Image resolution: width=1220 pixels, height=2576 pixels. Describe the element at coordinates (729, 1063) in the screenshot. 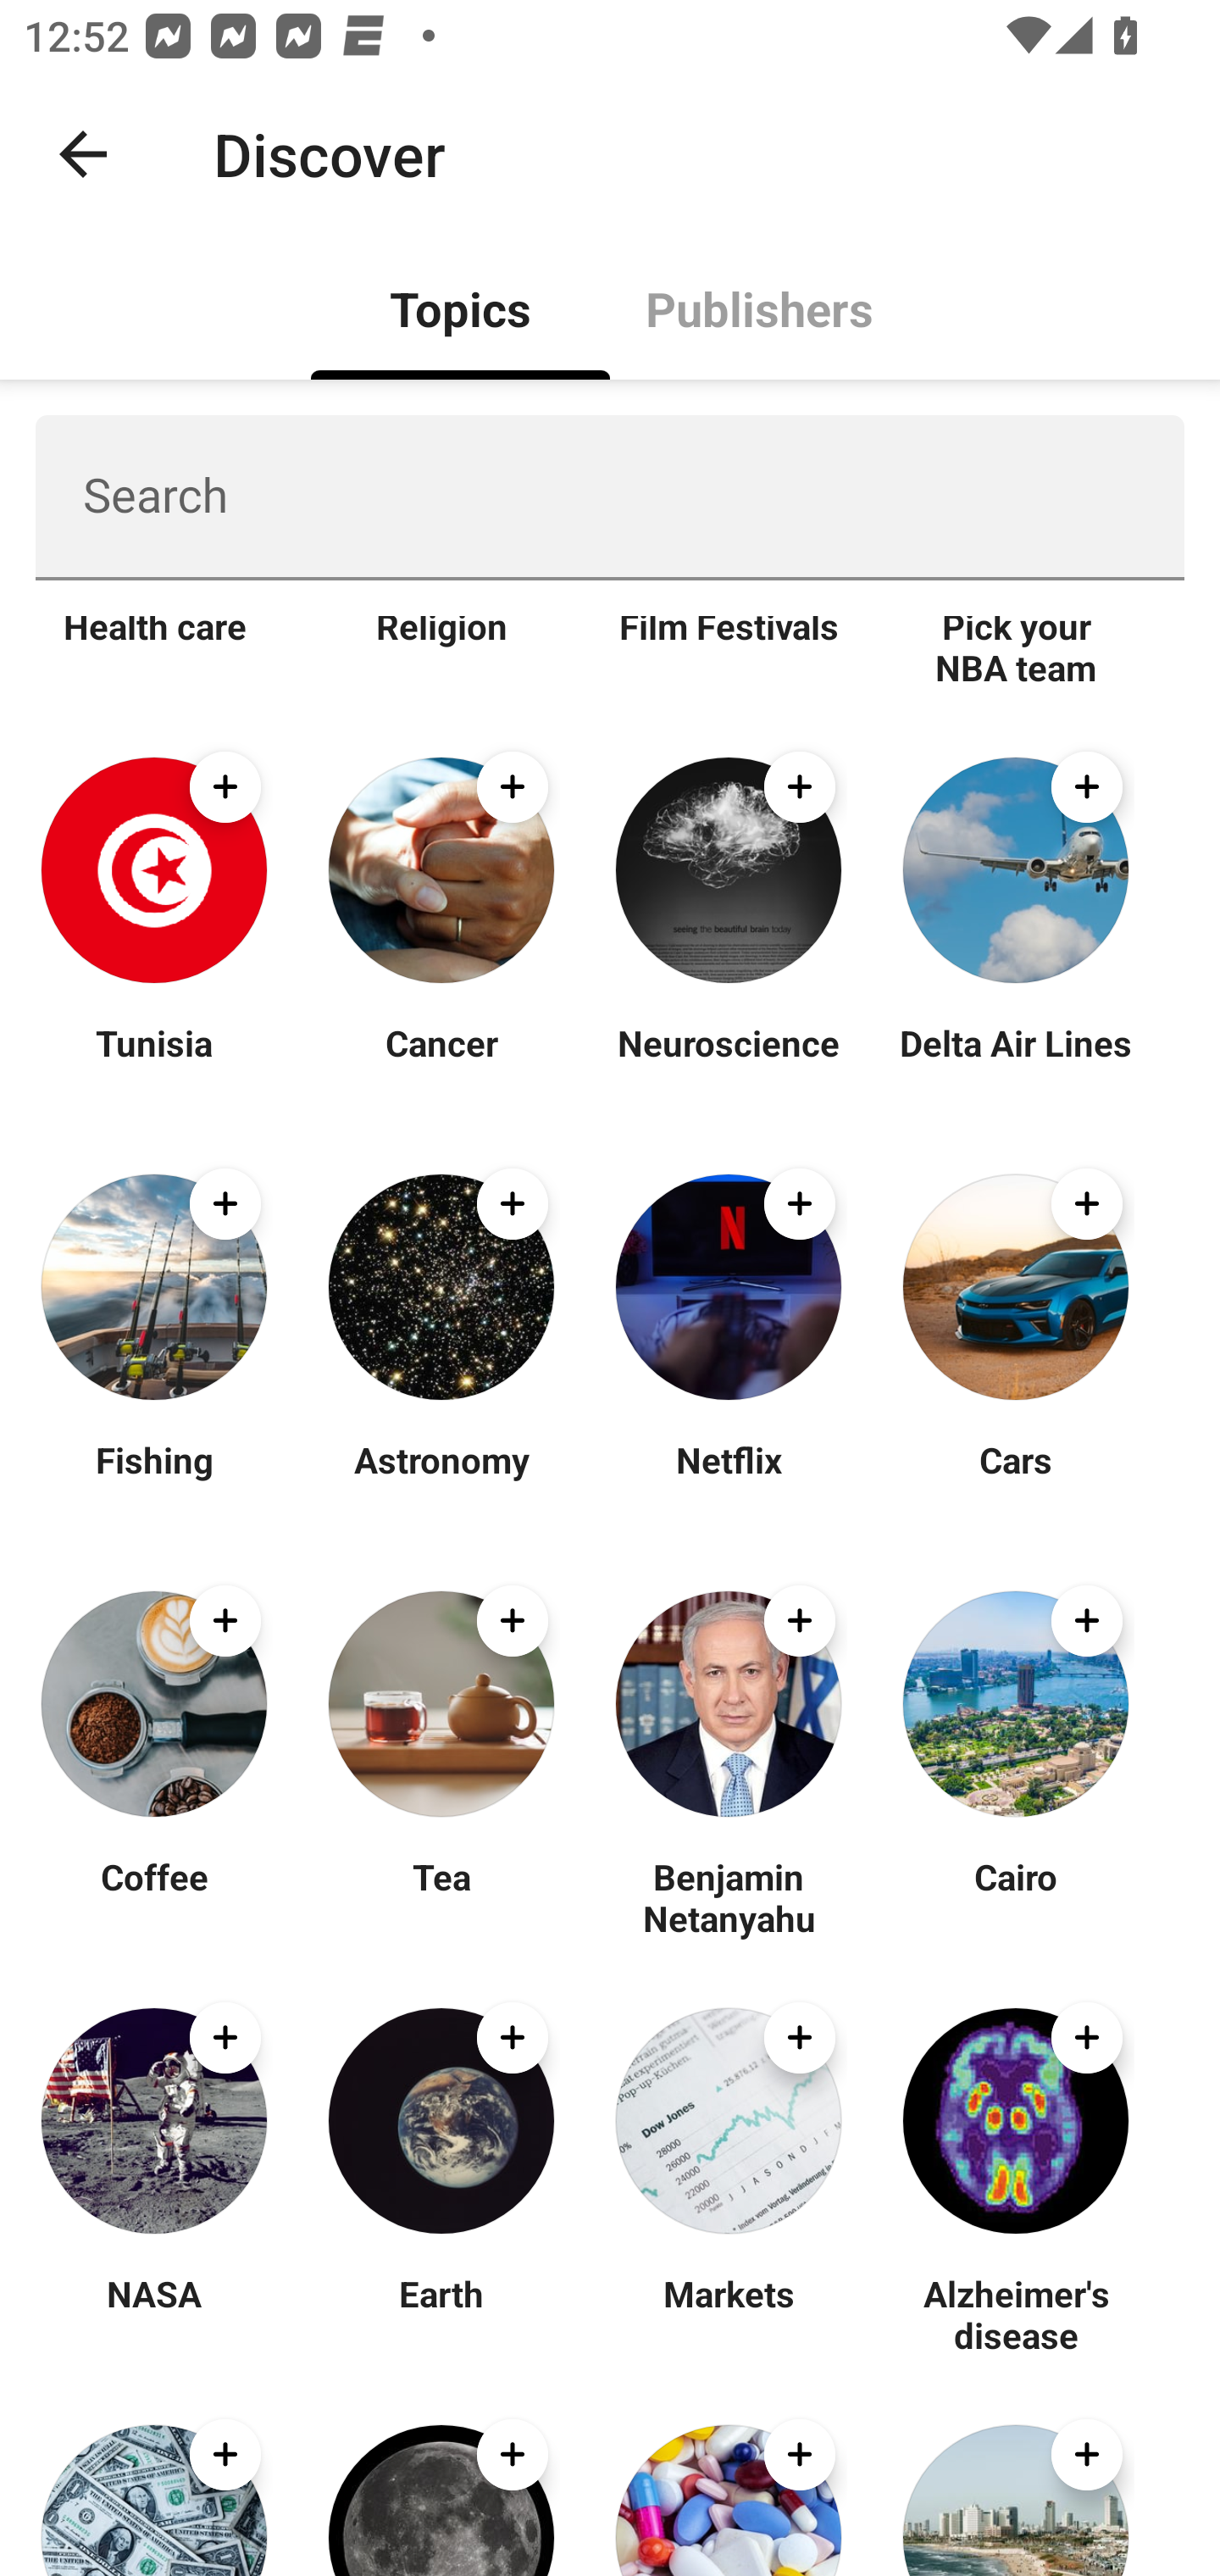

I see `Neuroscience` at that location.